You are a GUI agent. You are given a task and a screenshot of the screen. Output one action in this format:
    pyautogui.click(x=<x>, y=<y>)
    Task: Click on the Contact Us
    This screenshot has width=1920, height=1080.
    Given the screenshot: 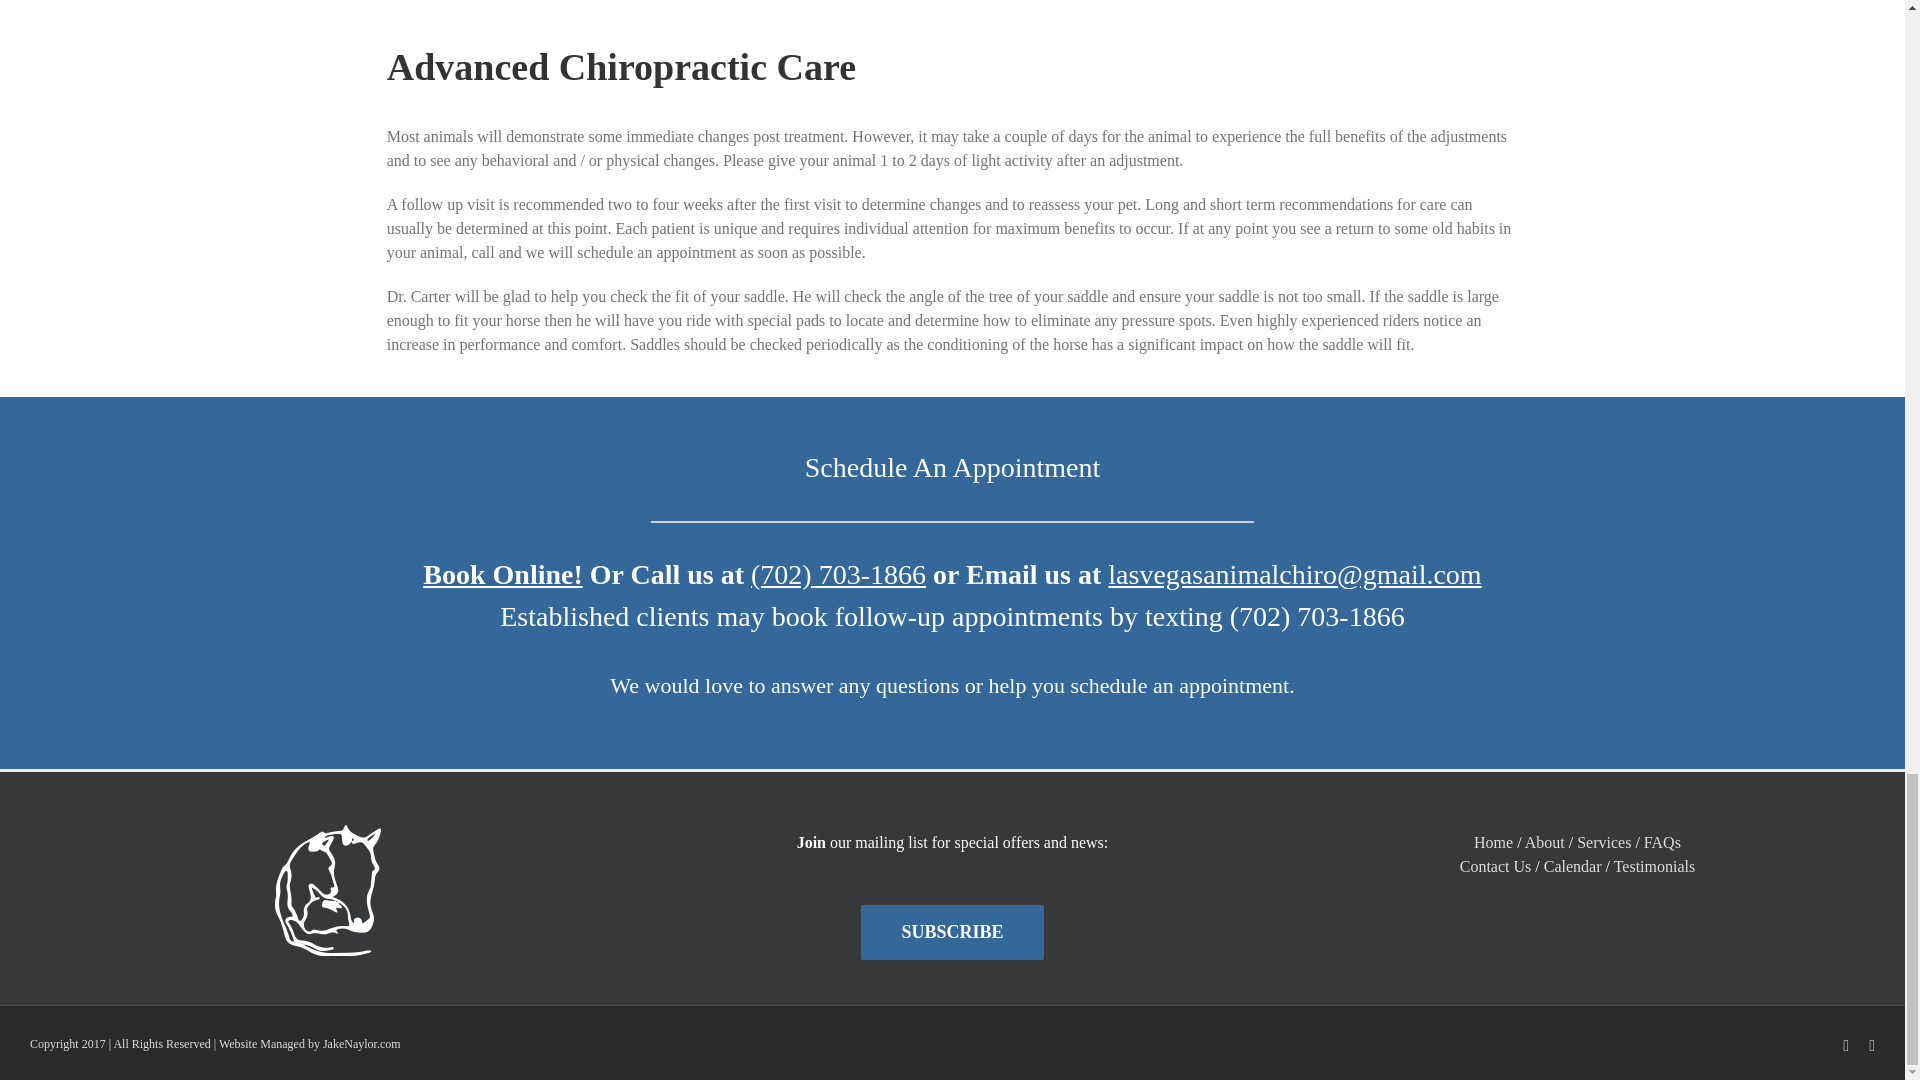 What is the action you would take?
    pyautogui.click(x=1496, y=866)
    